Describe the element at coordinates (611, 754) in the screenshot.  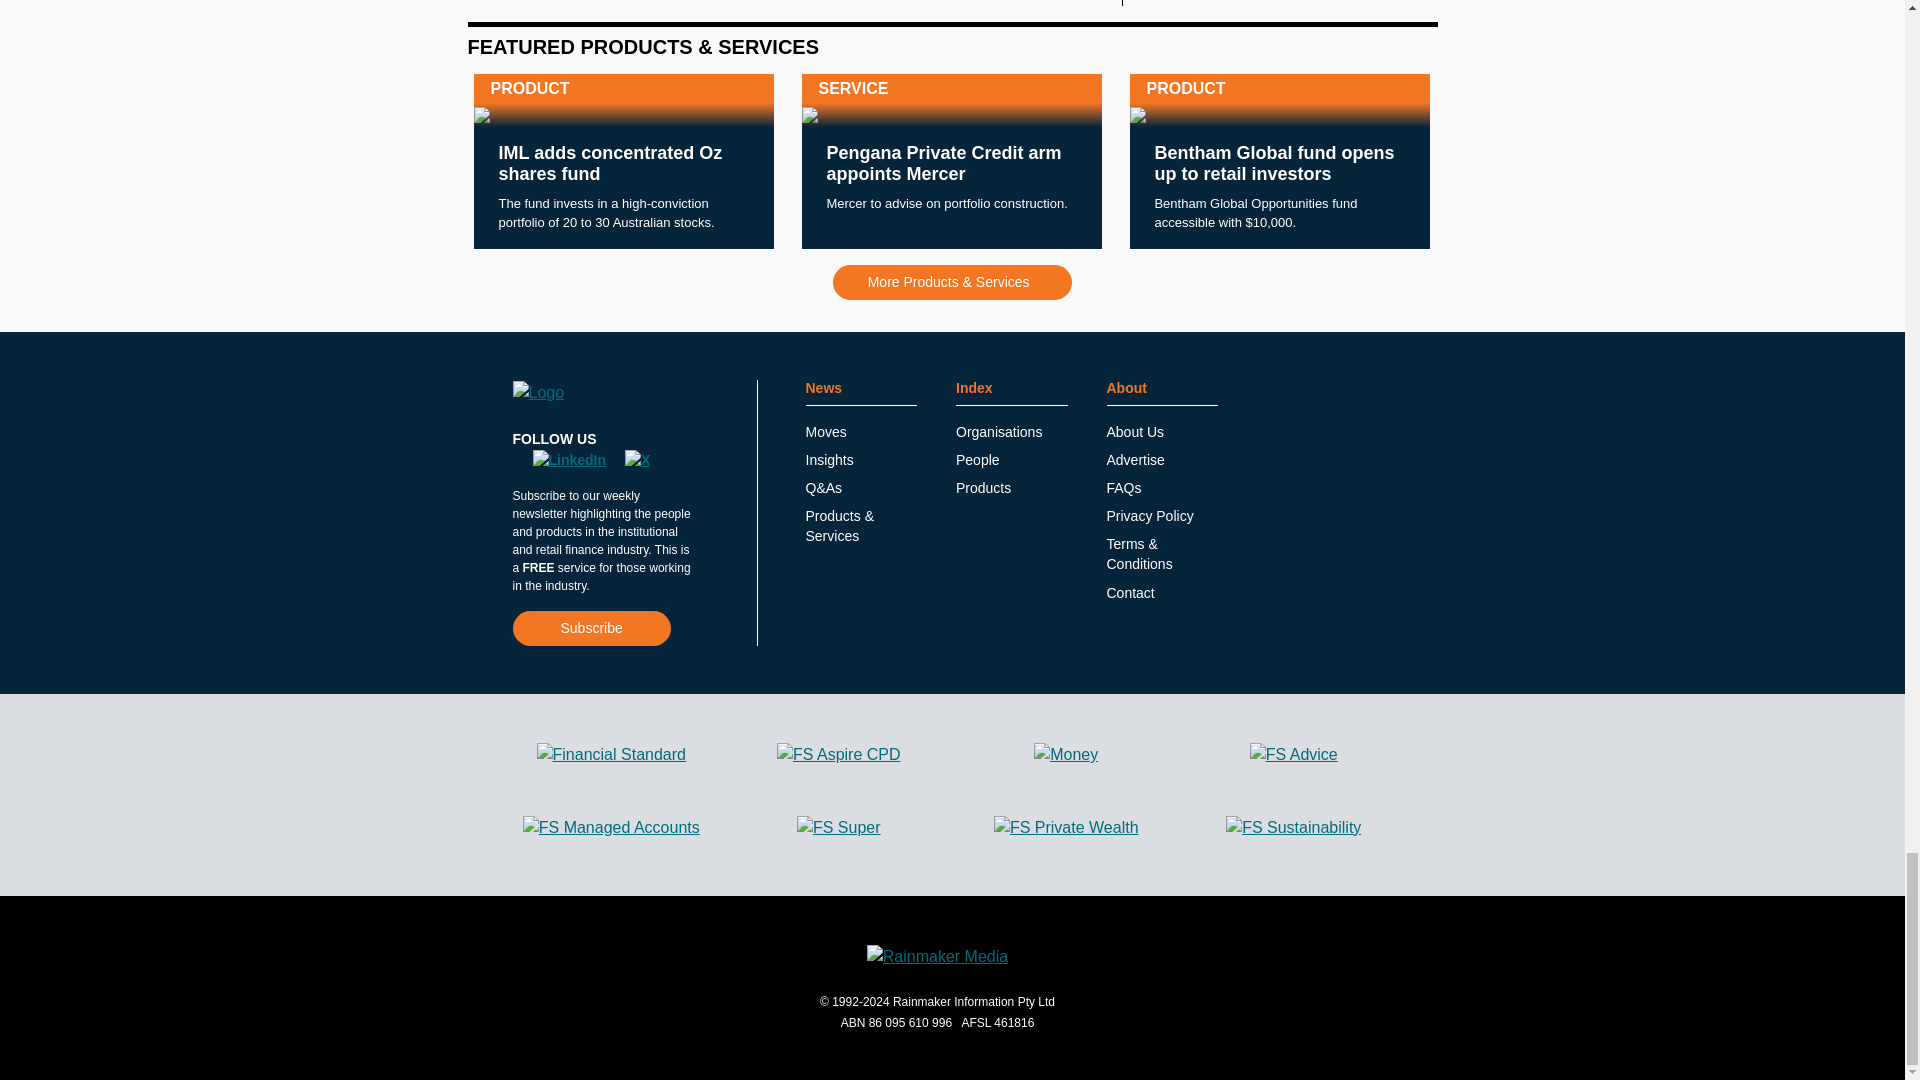
I see `Financial Standard` at that location.